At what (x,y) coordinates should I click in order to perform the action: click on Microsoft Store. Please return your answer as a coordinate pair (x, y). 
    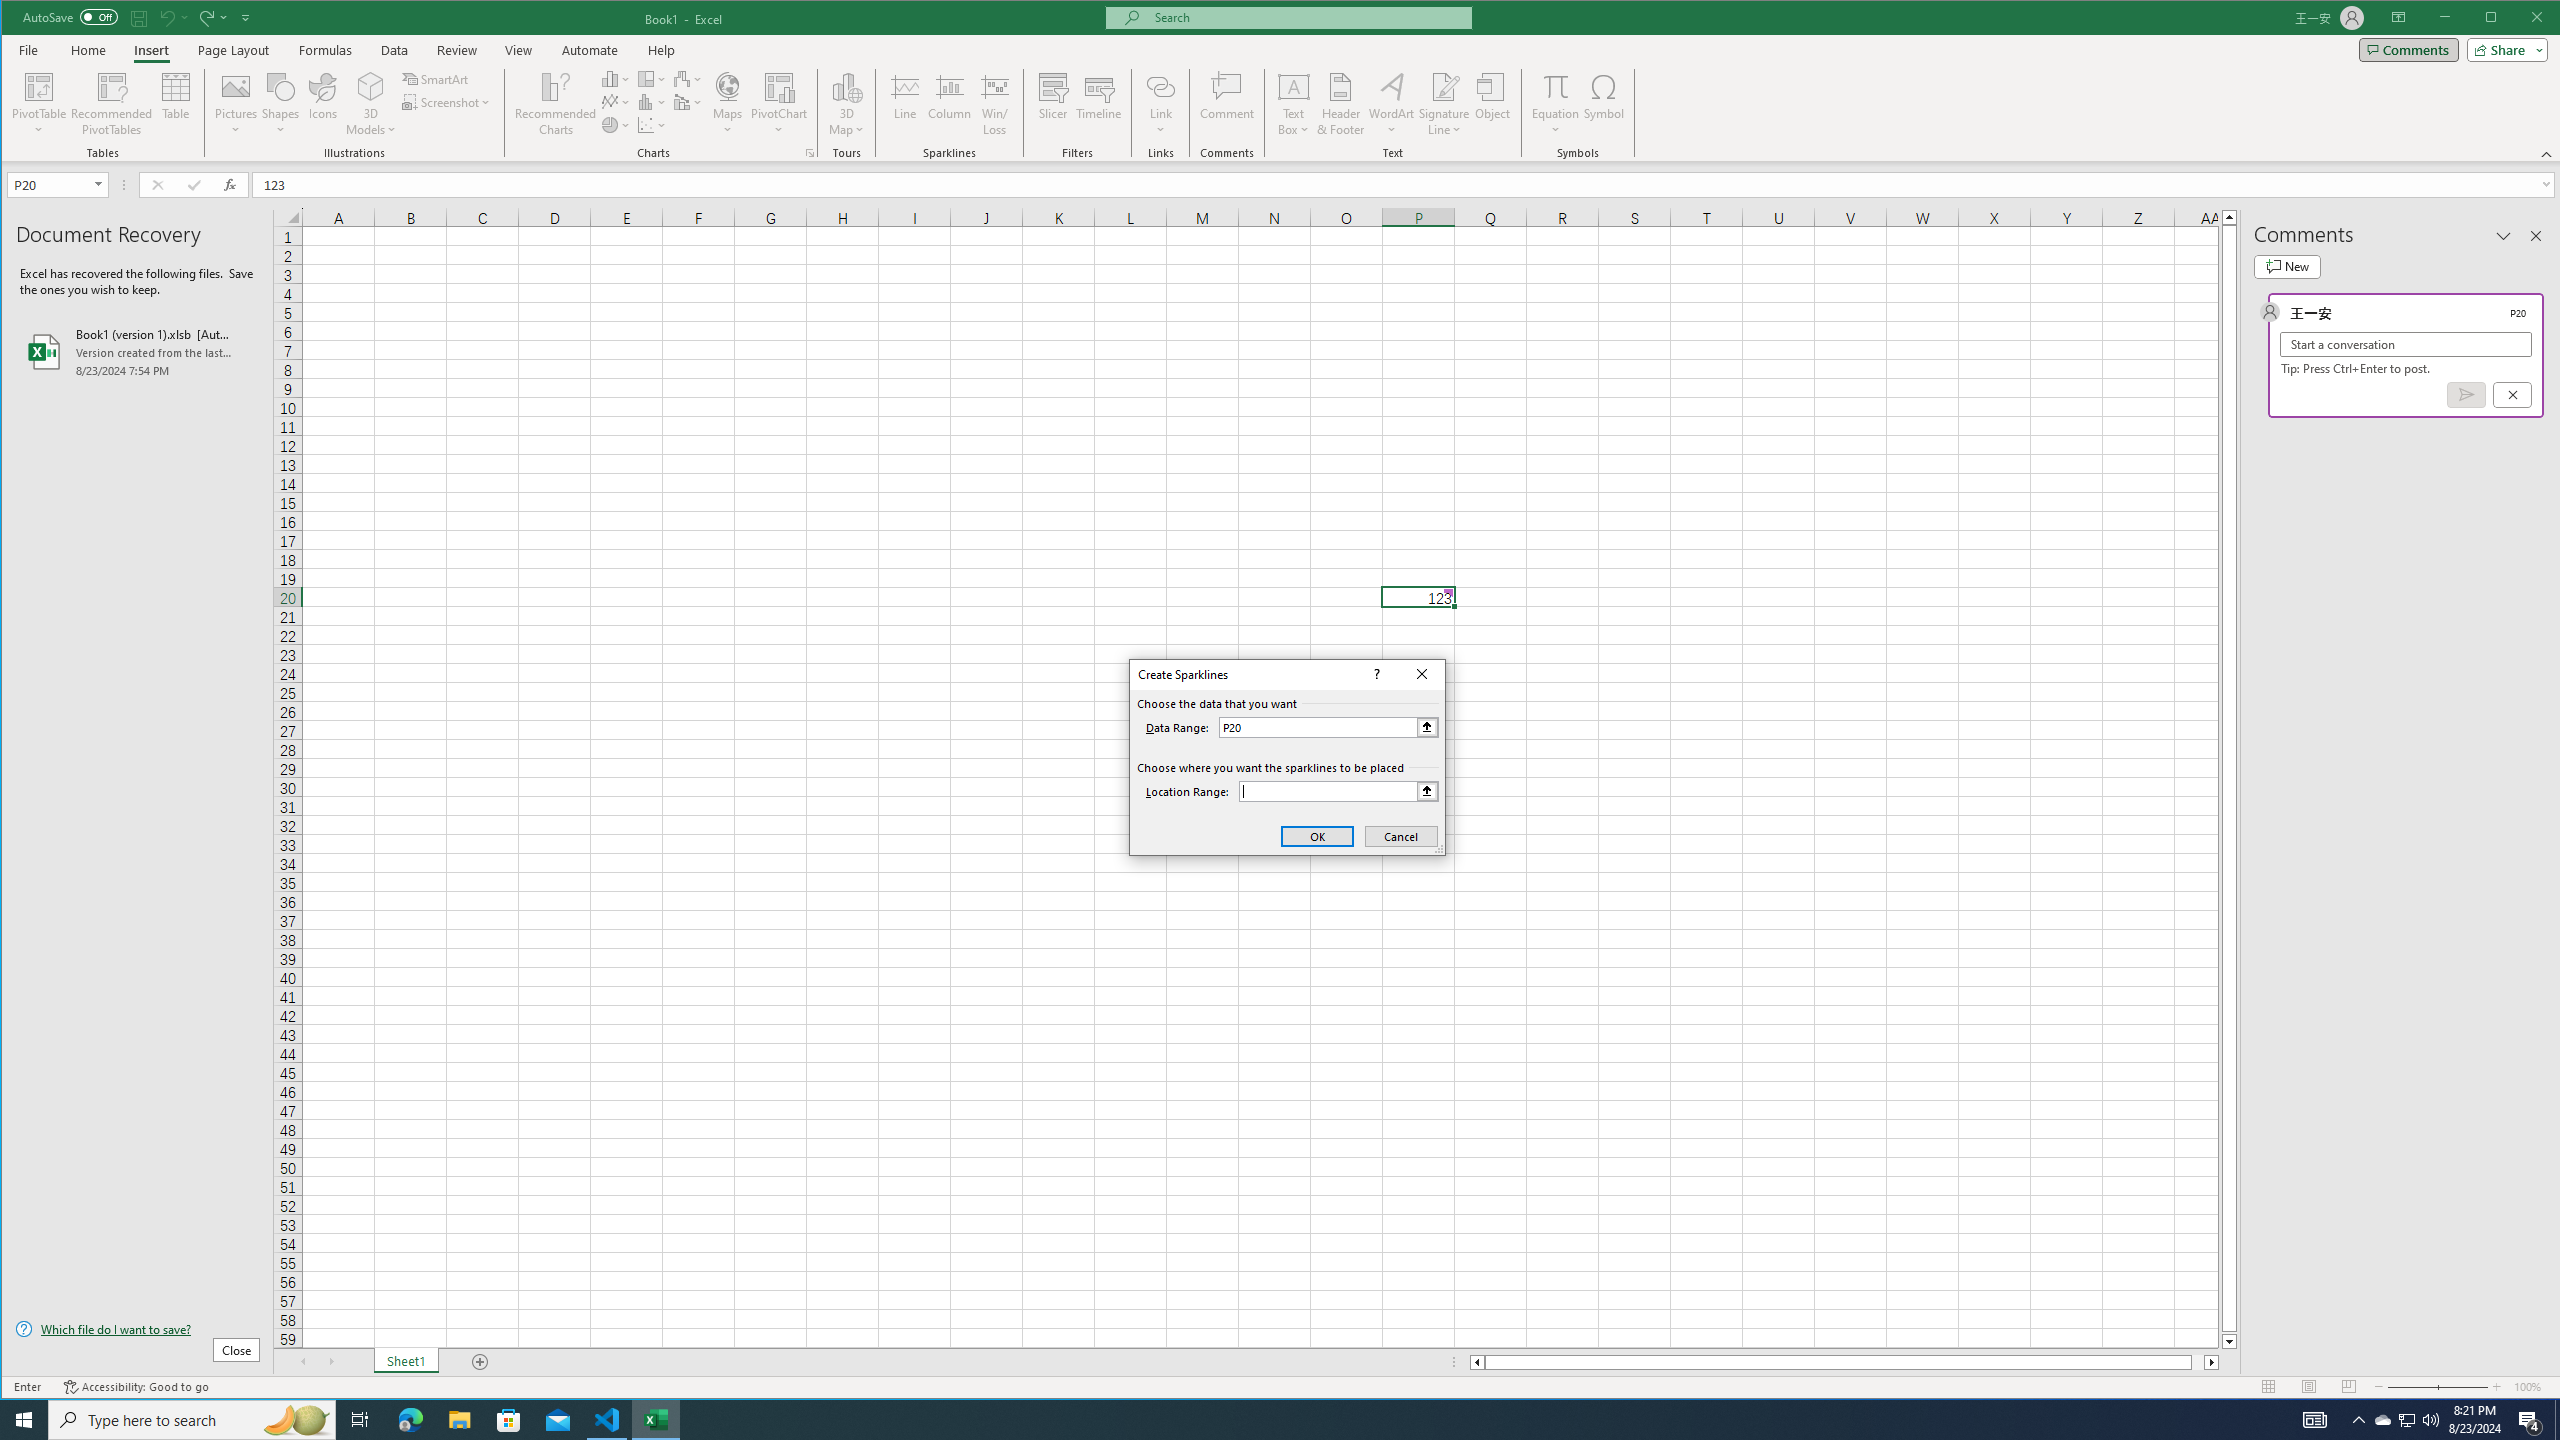
    Looking at the image, I should click on (509, 1420).